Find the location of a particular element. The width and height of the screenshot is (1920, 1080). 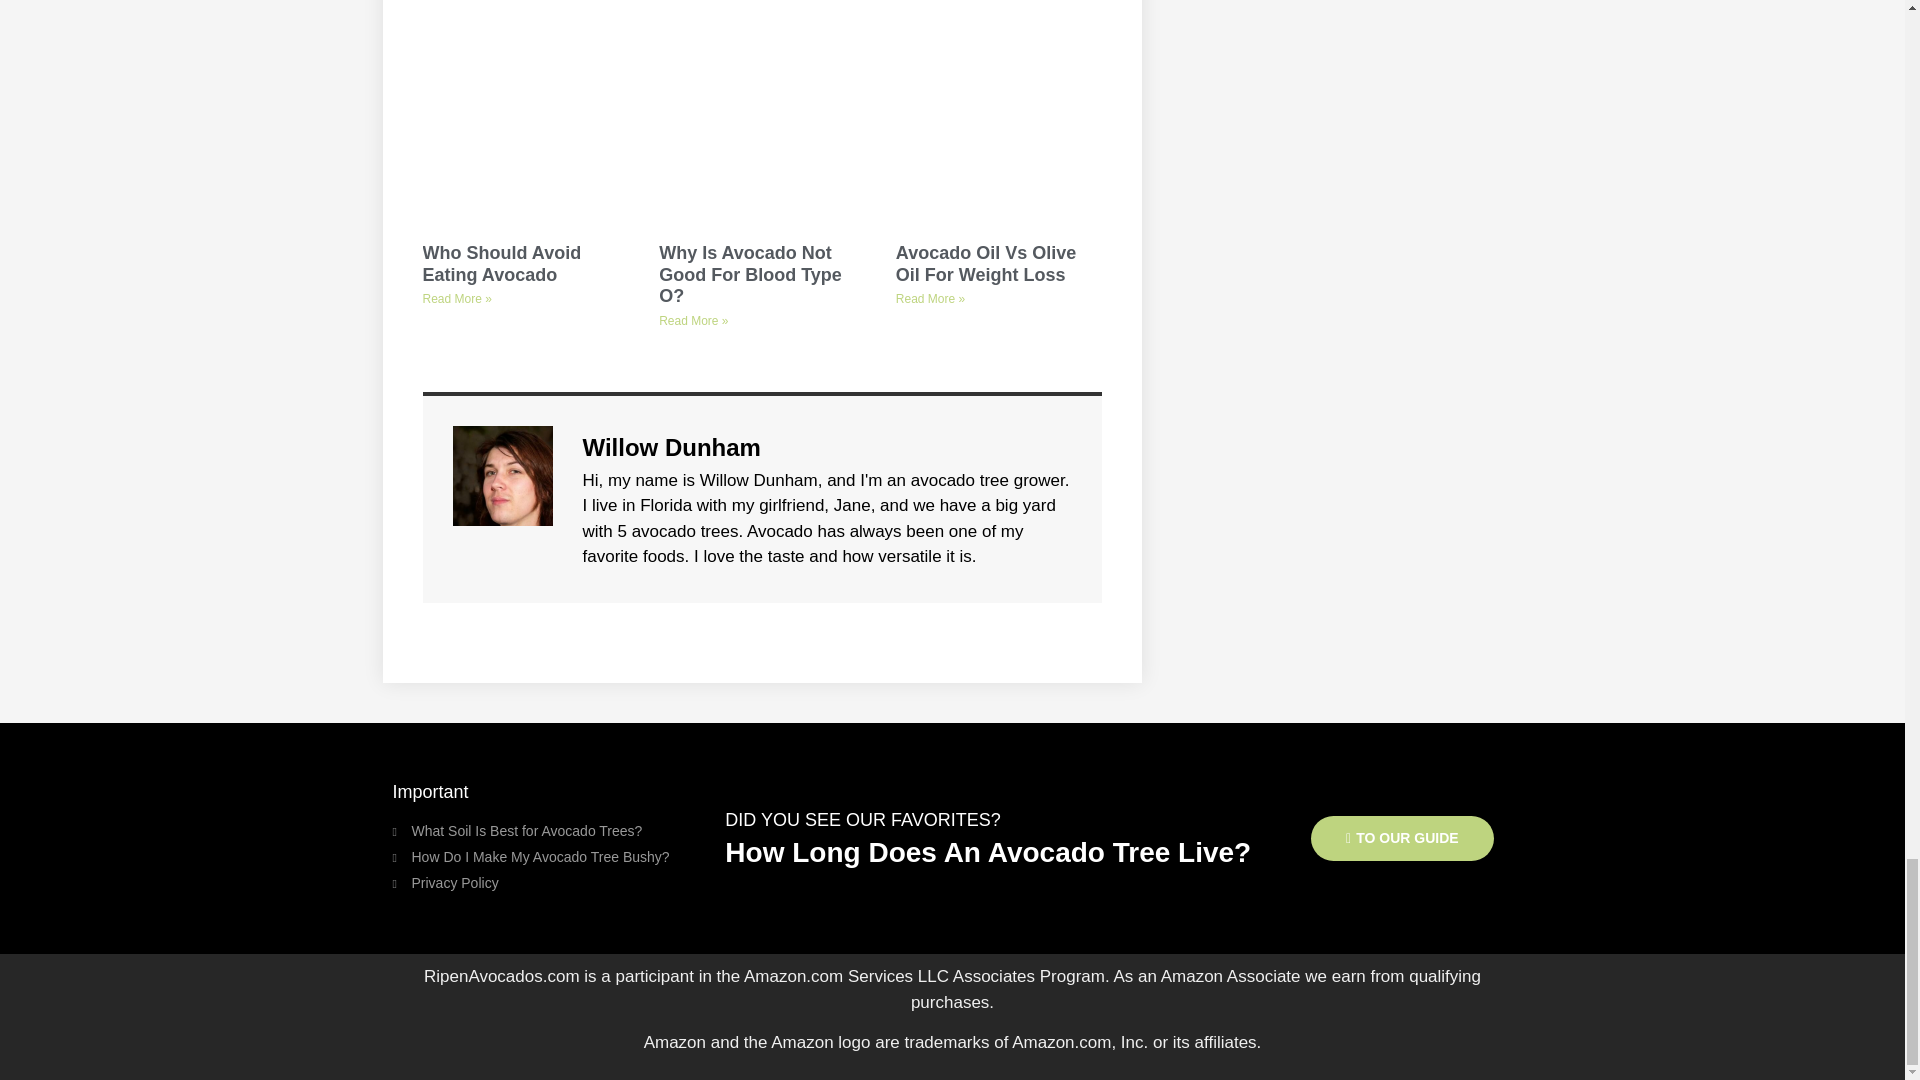

Why Is Avocado Not Good For Blood Type O? is located at coordinates (750, 274).